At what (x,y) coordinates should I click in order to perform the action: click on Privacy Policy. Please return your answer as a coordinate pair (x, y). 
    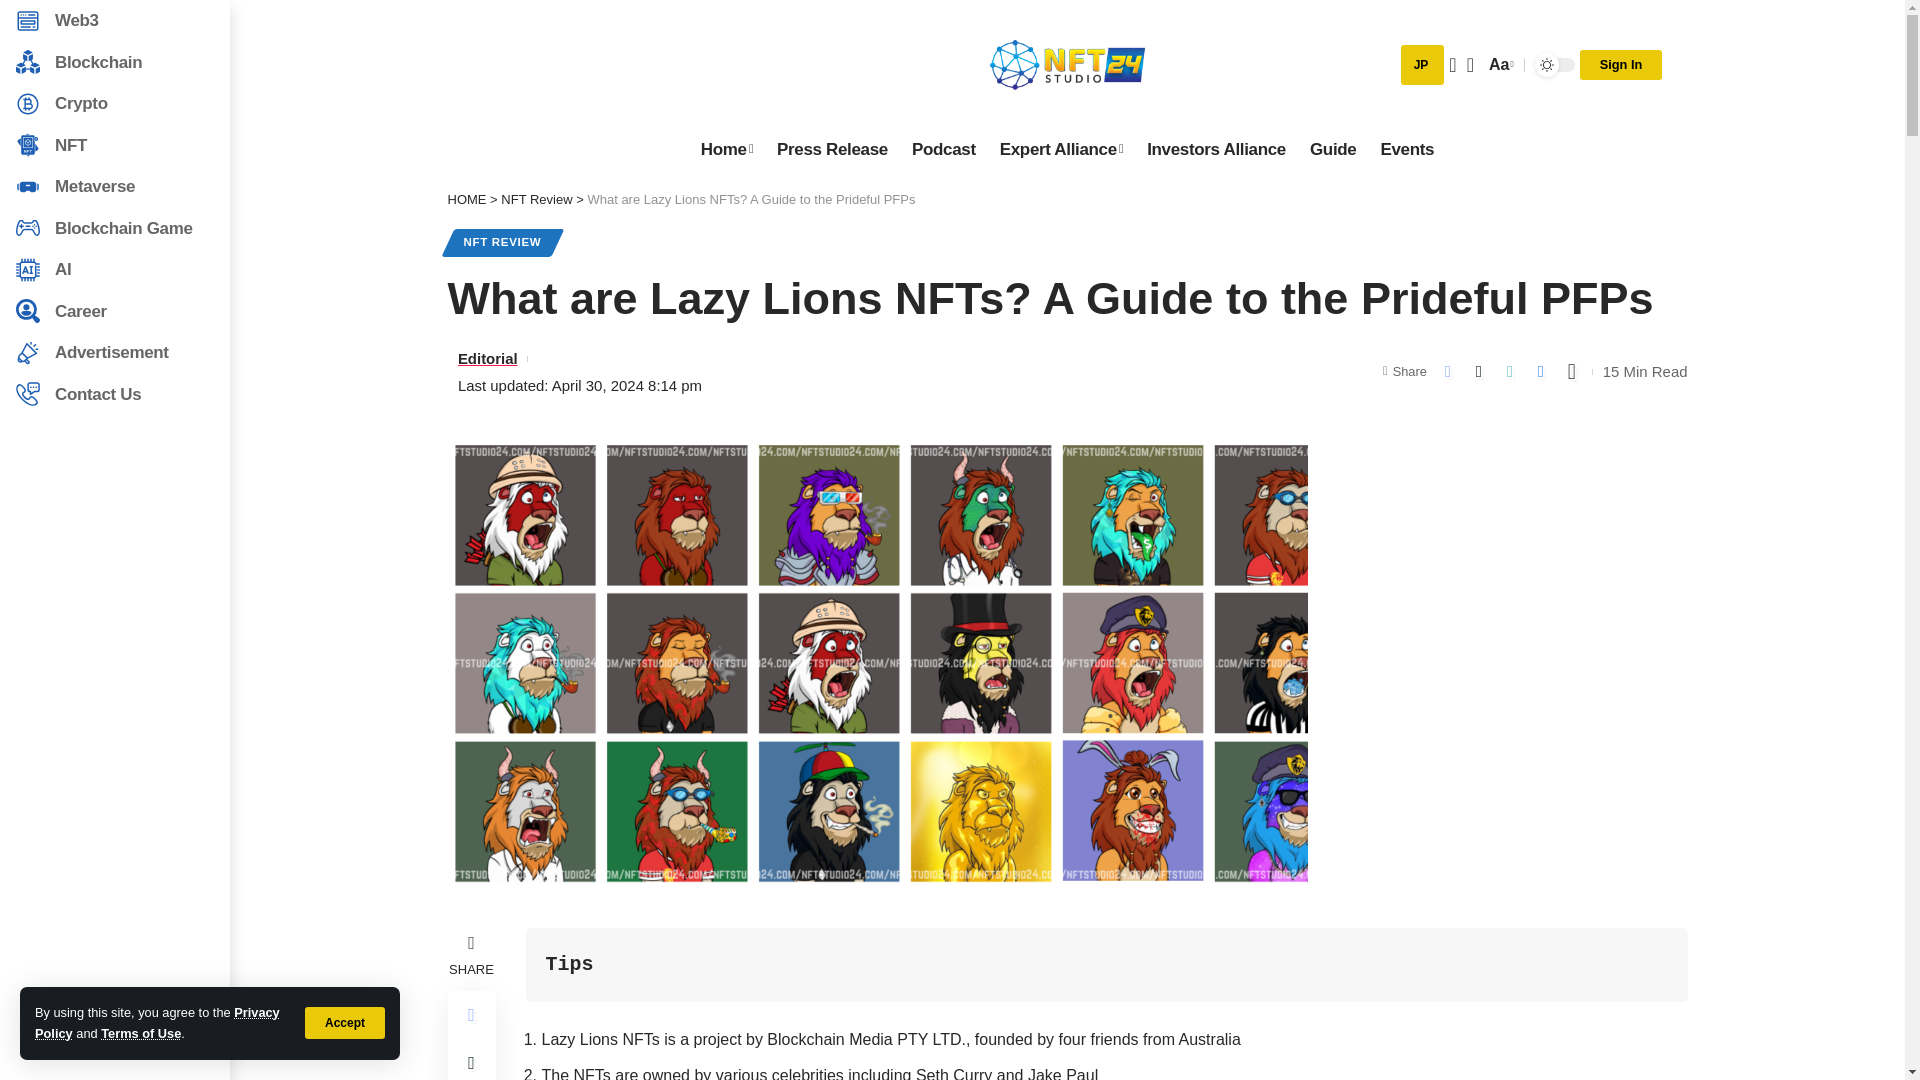
    Looking at the image, I should click on (944, 149).